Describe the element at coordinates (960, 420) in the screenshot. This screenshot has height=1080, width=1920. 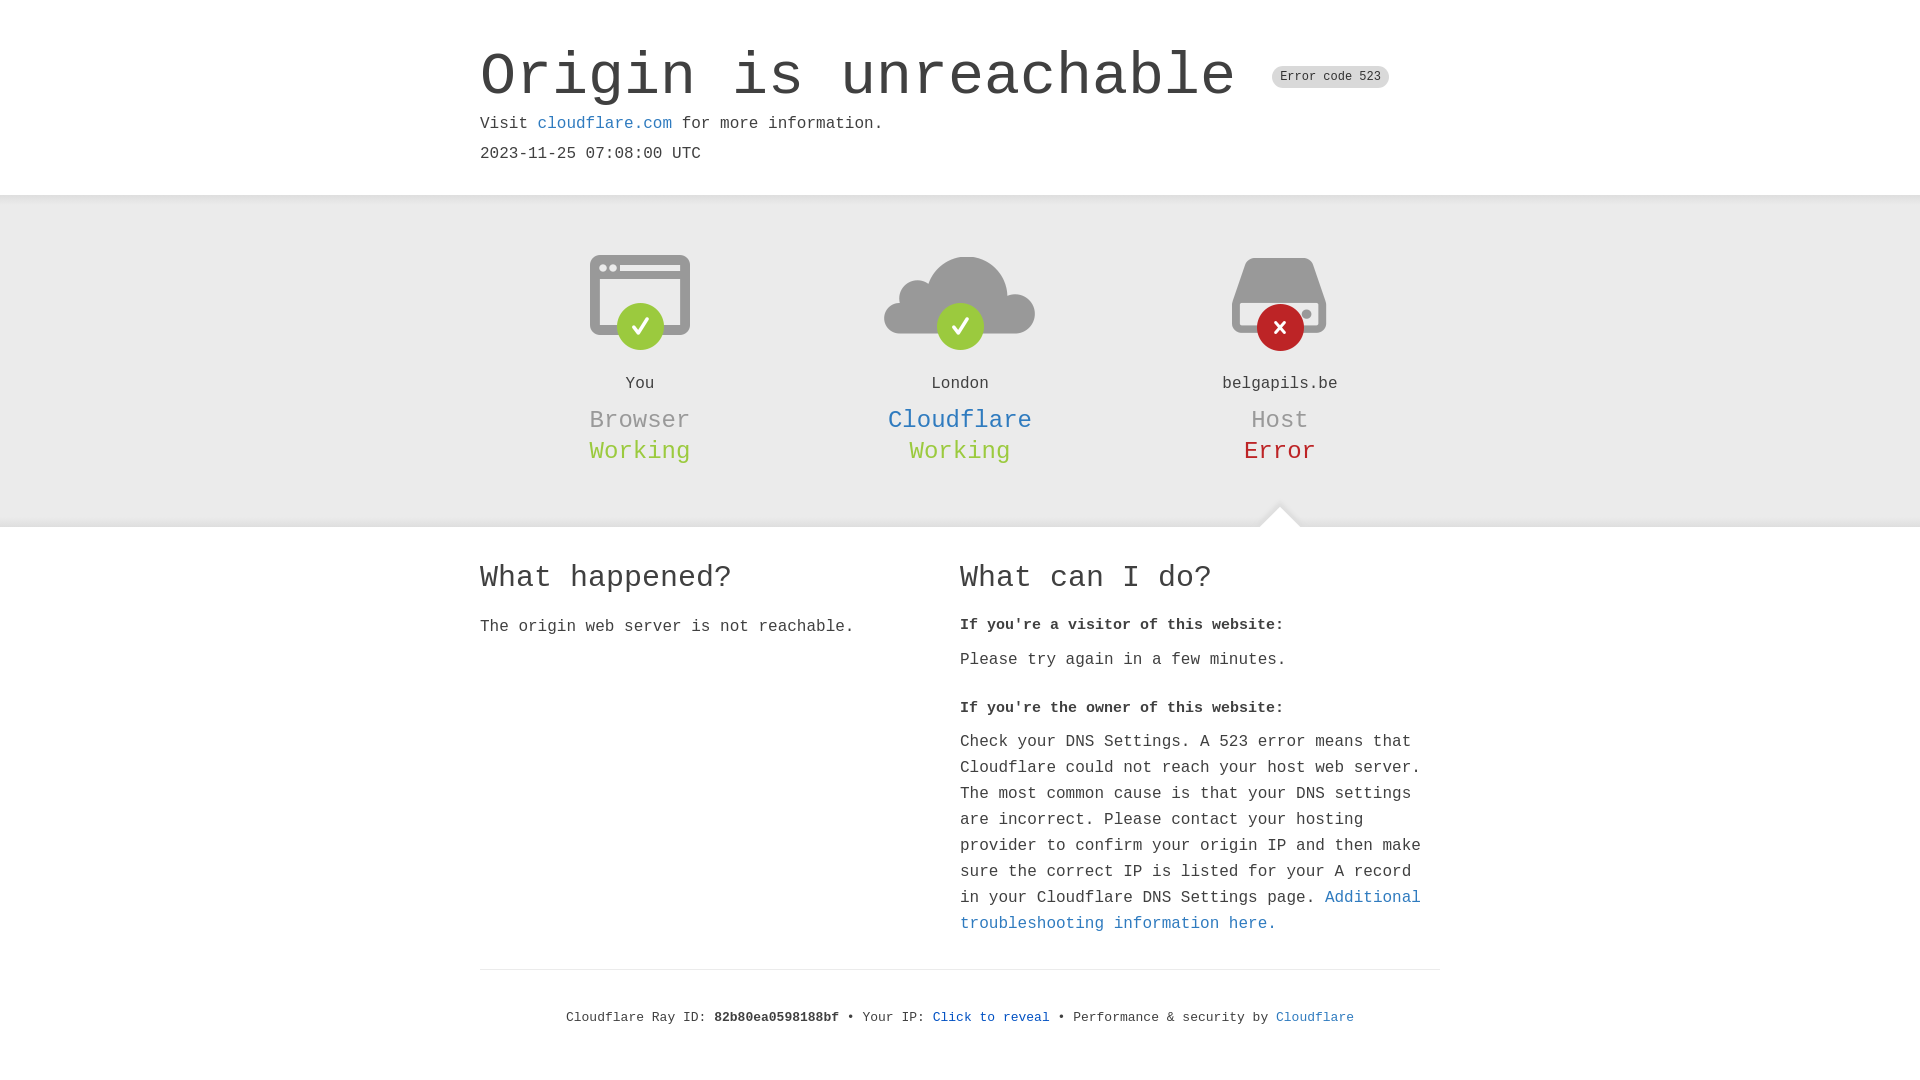
I see `Cloudflare` at that location.